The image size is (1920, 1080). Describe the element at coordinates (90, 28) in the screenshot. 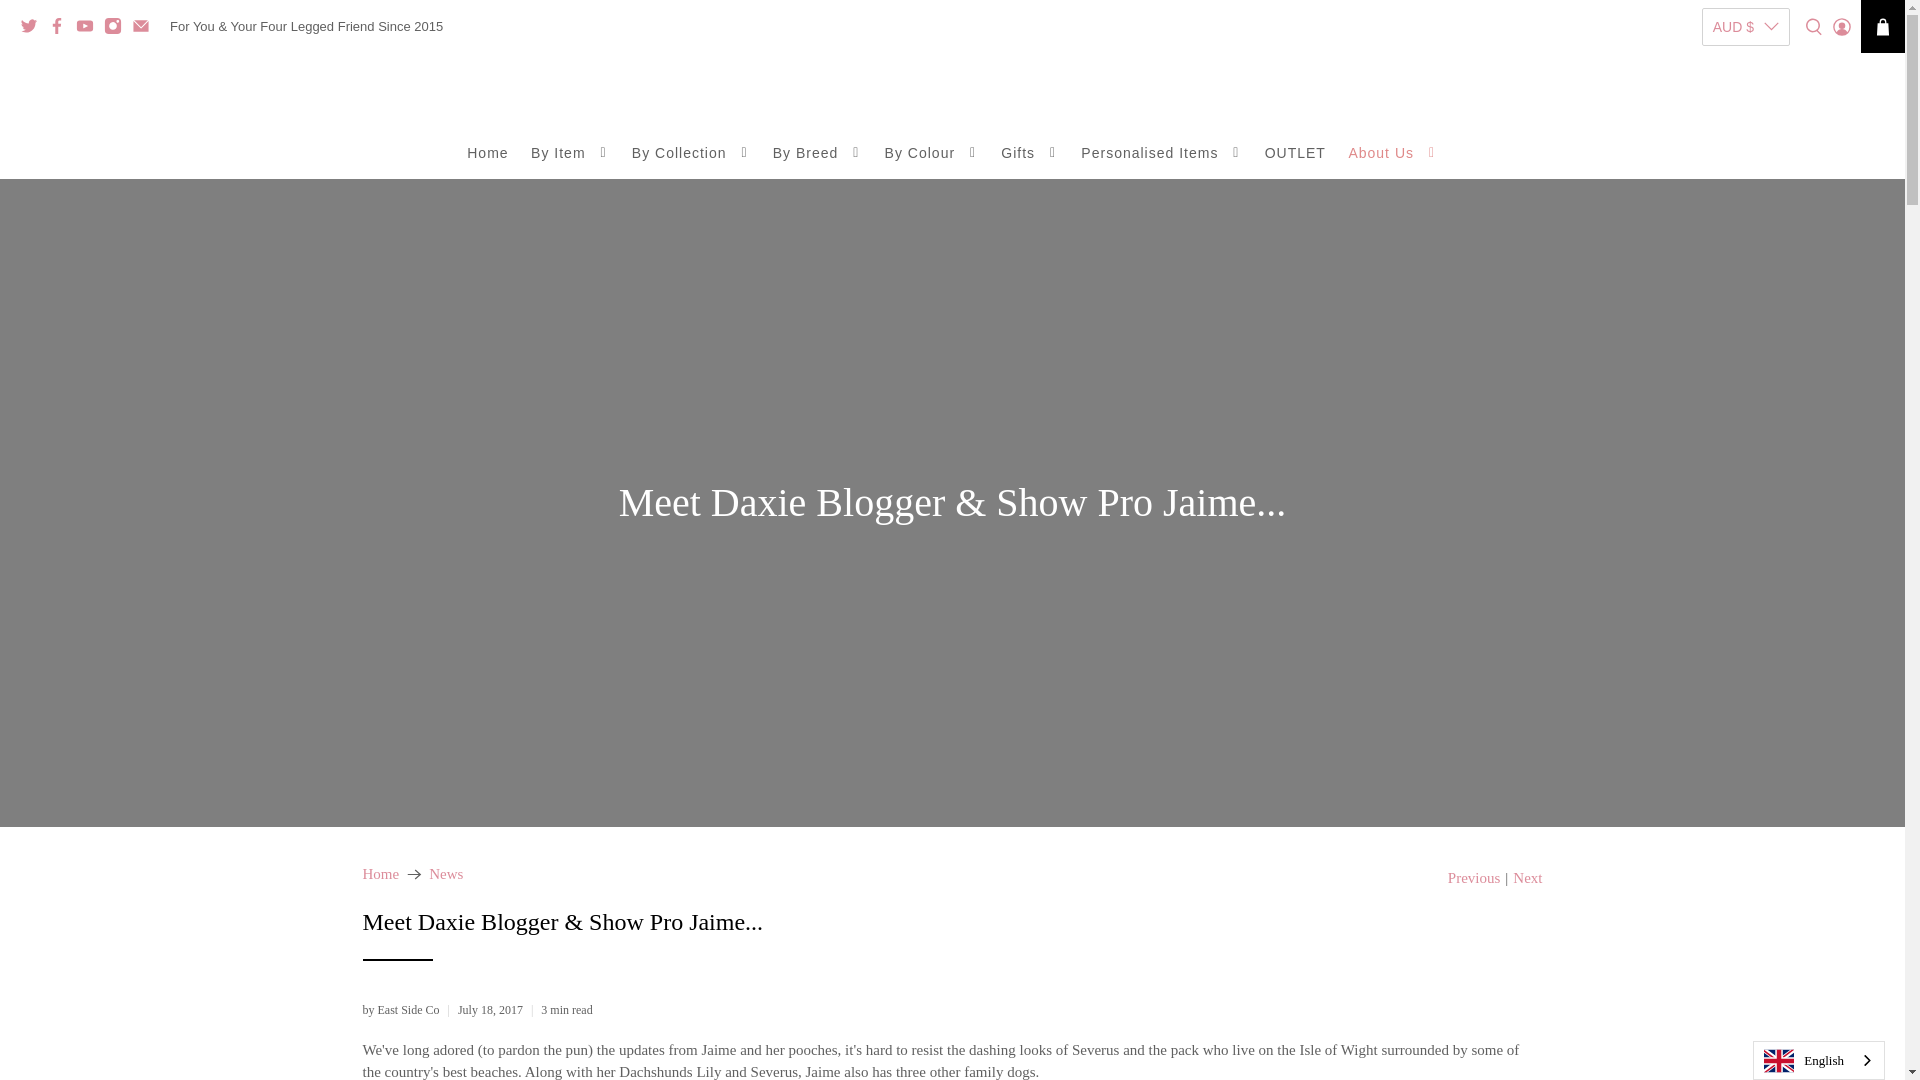

I see `Teddy Maximus on YouTube` at that location.